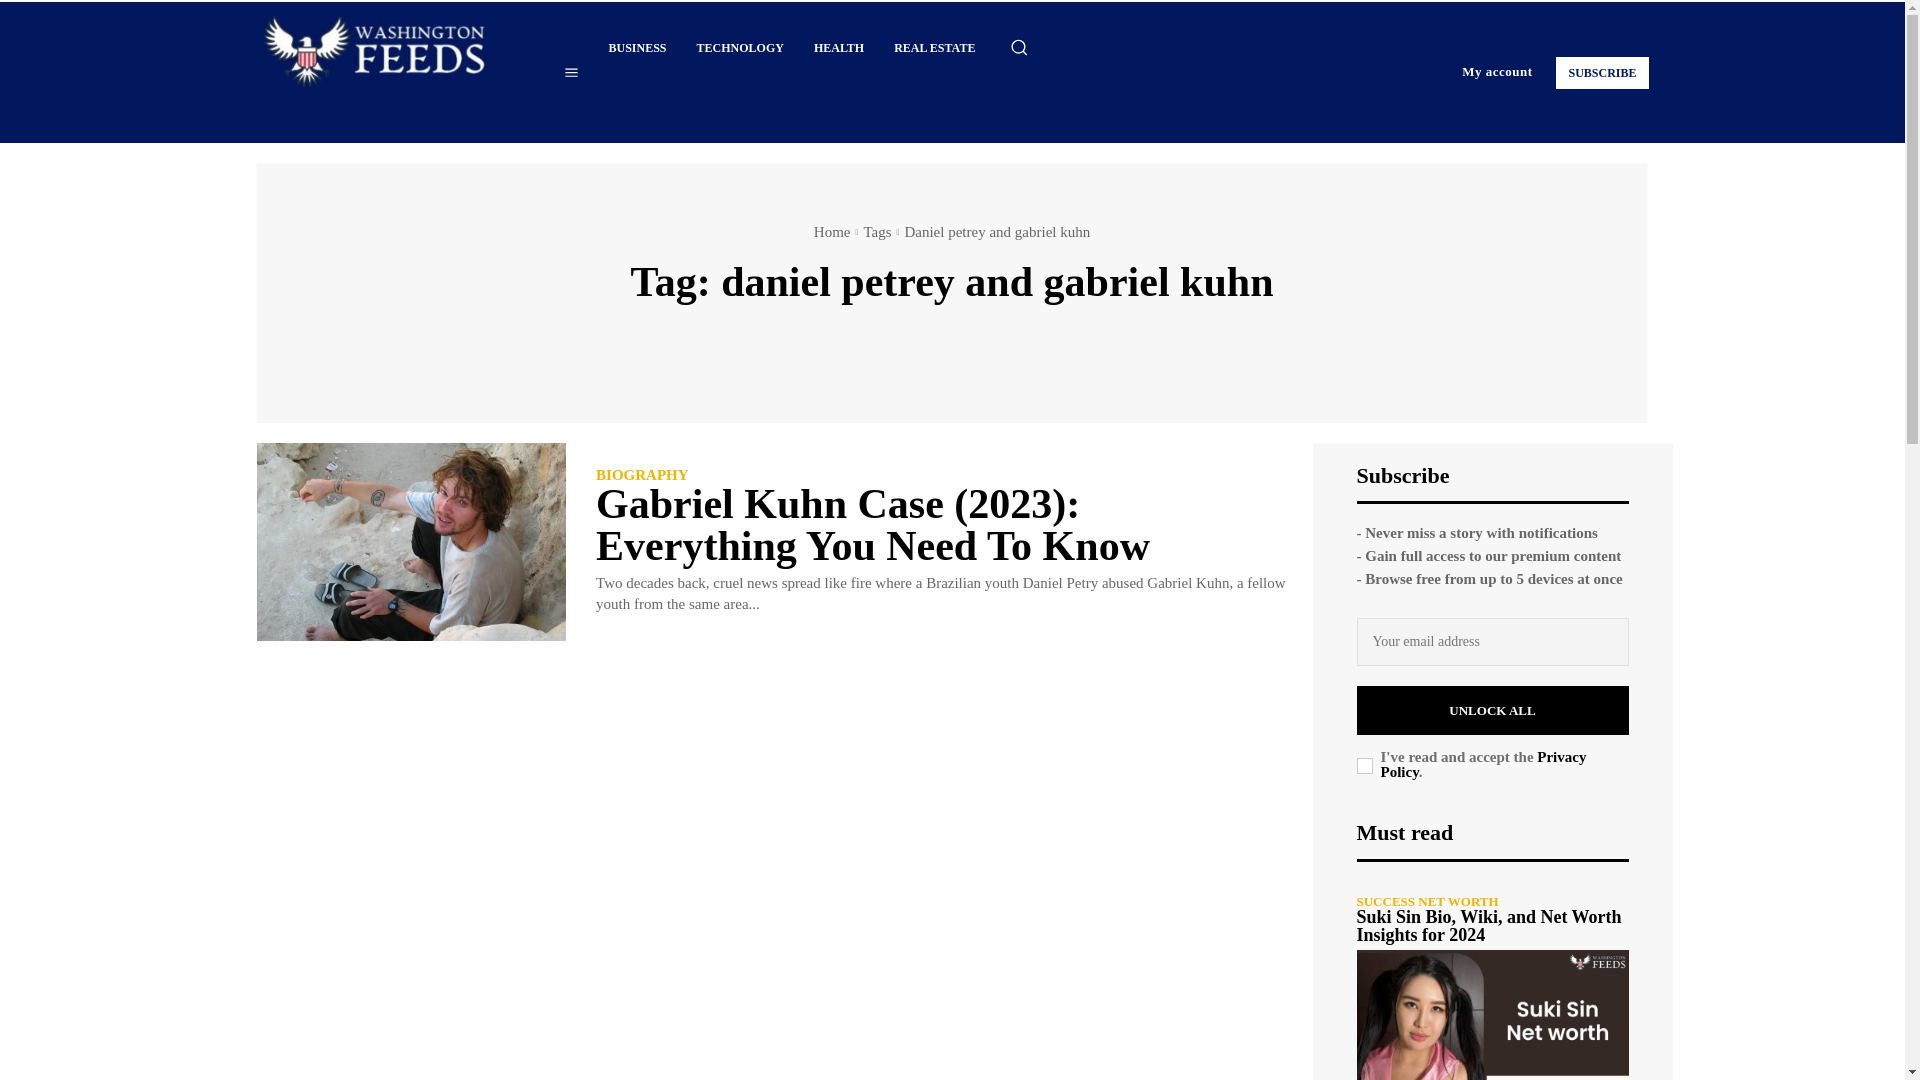 The height and width of the screenshot is (1080, 1920). I want to click on TECHNOLOGY, so click(740, 48).